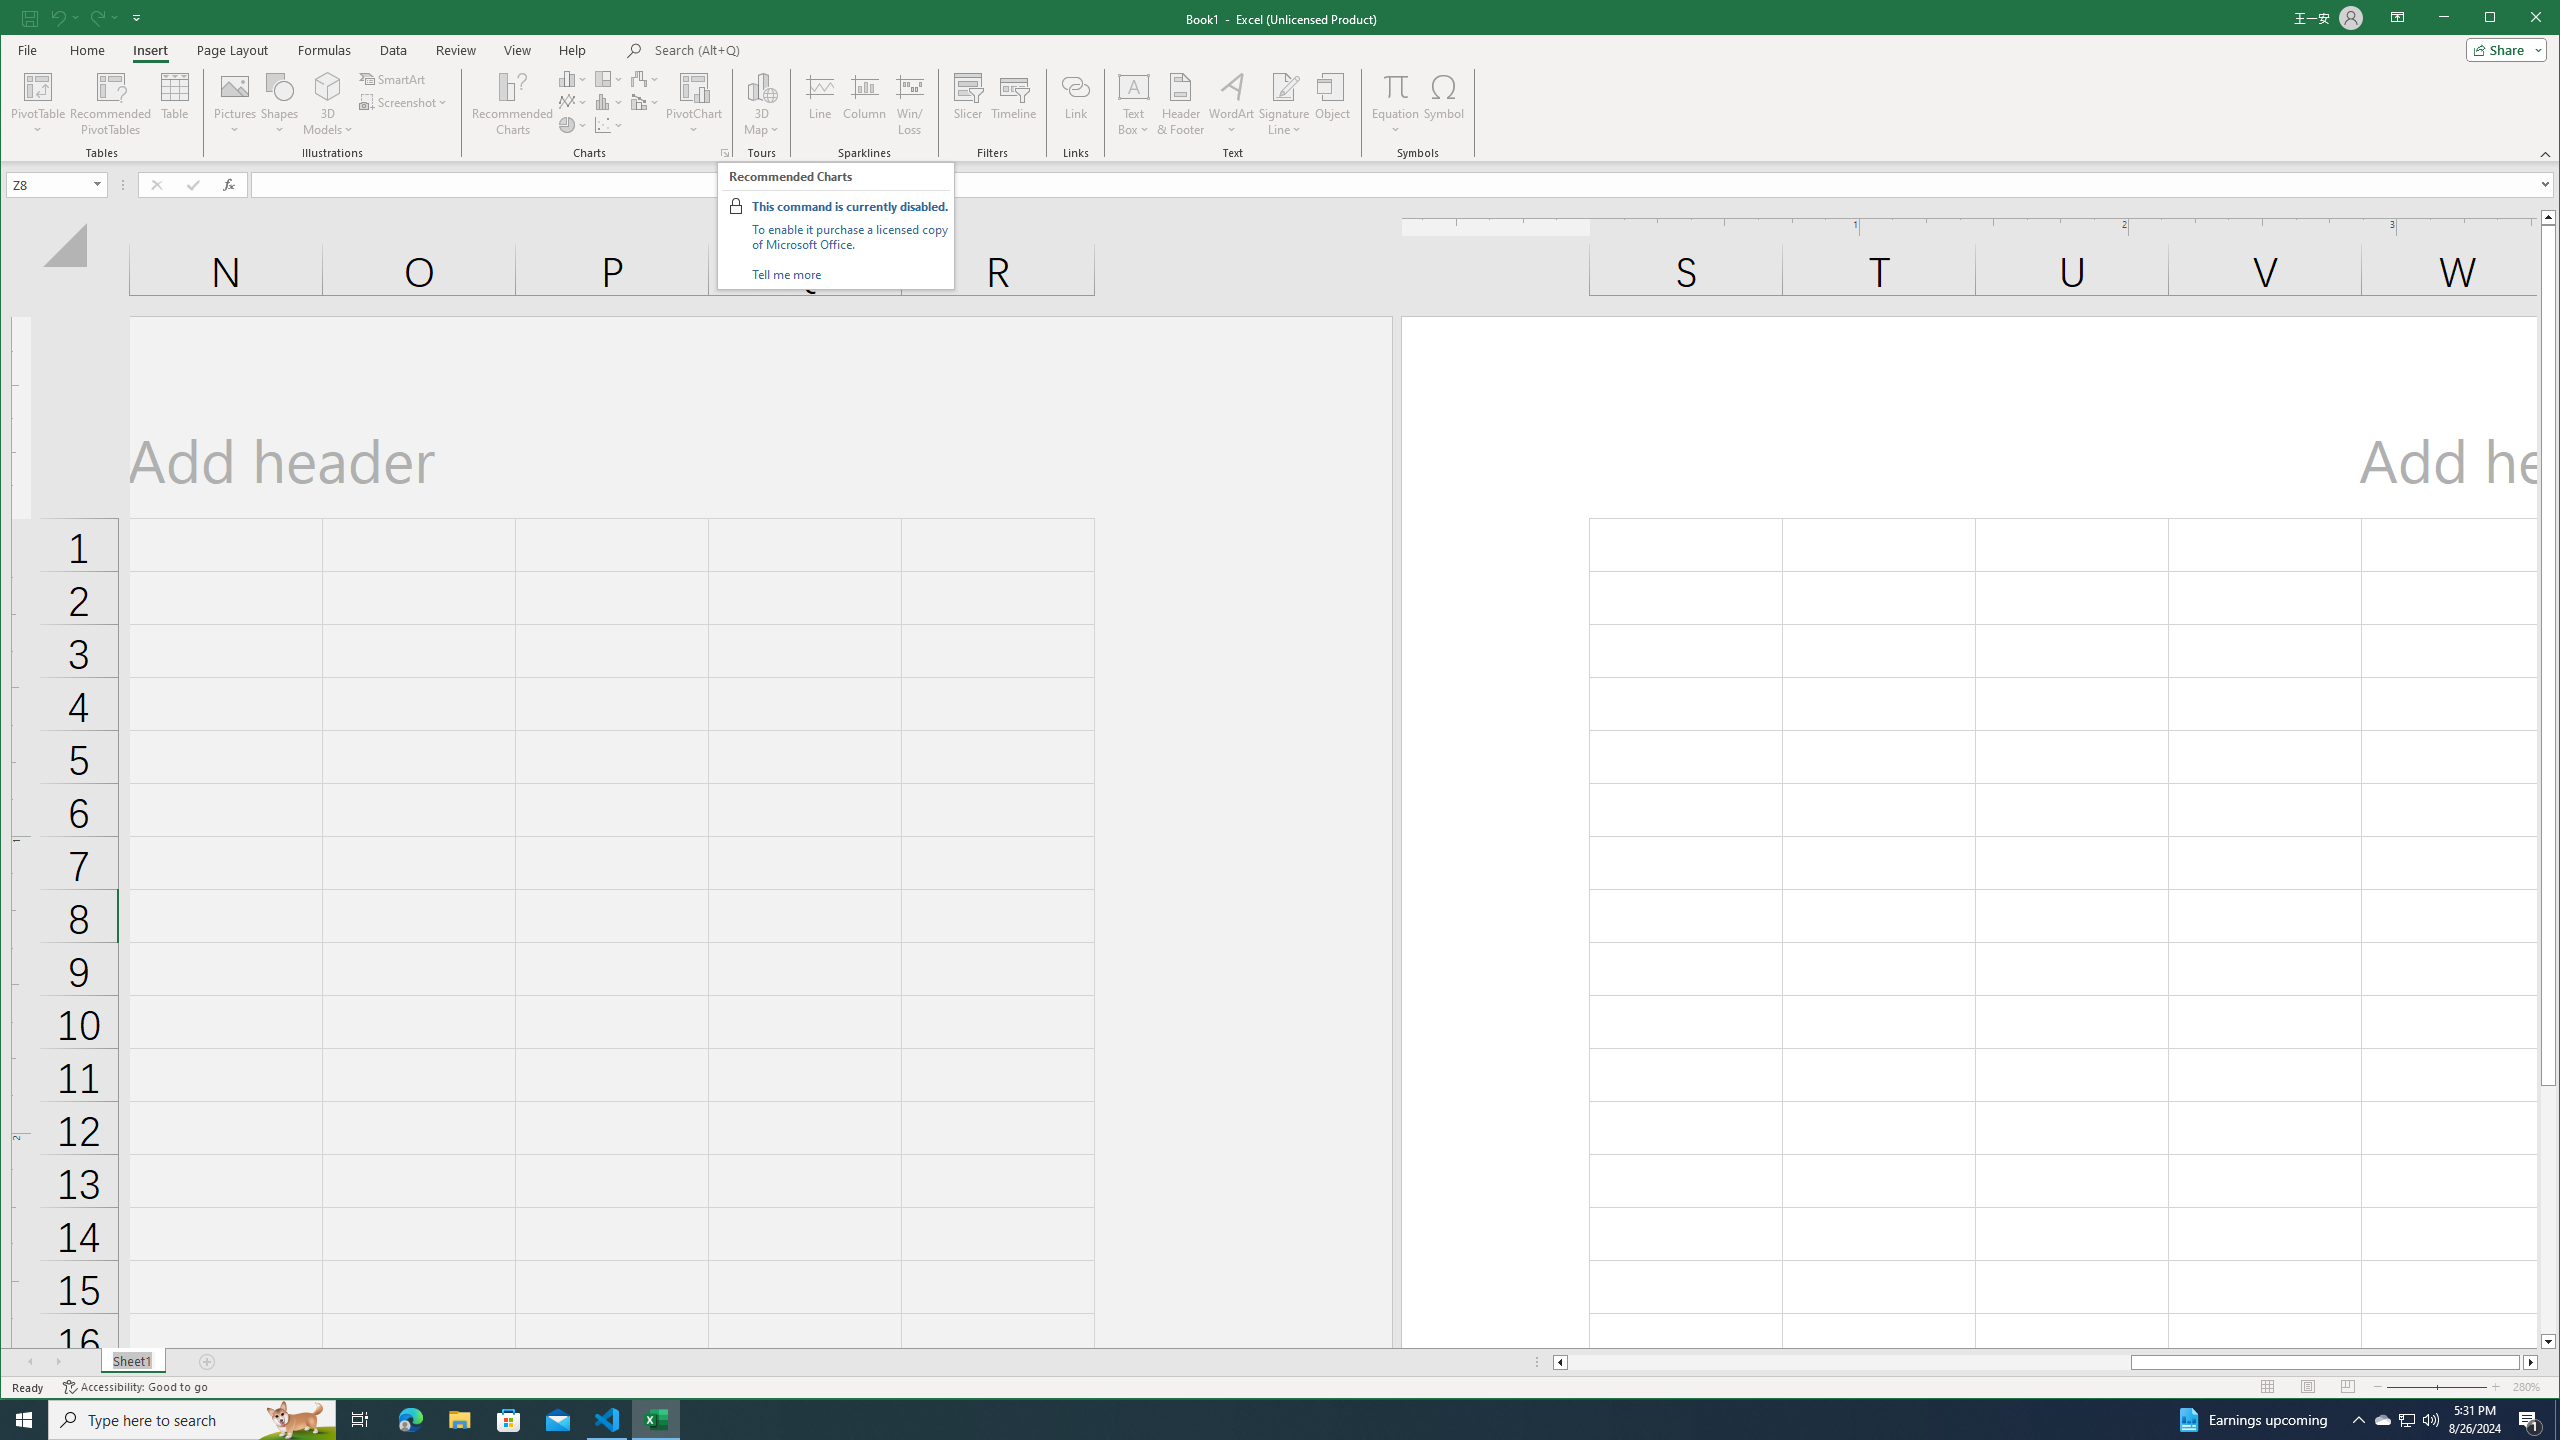  Describe the element at coordinates (1848, 1362) in the screenshot. I see `Page left` at that location.